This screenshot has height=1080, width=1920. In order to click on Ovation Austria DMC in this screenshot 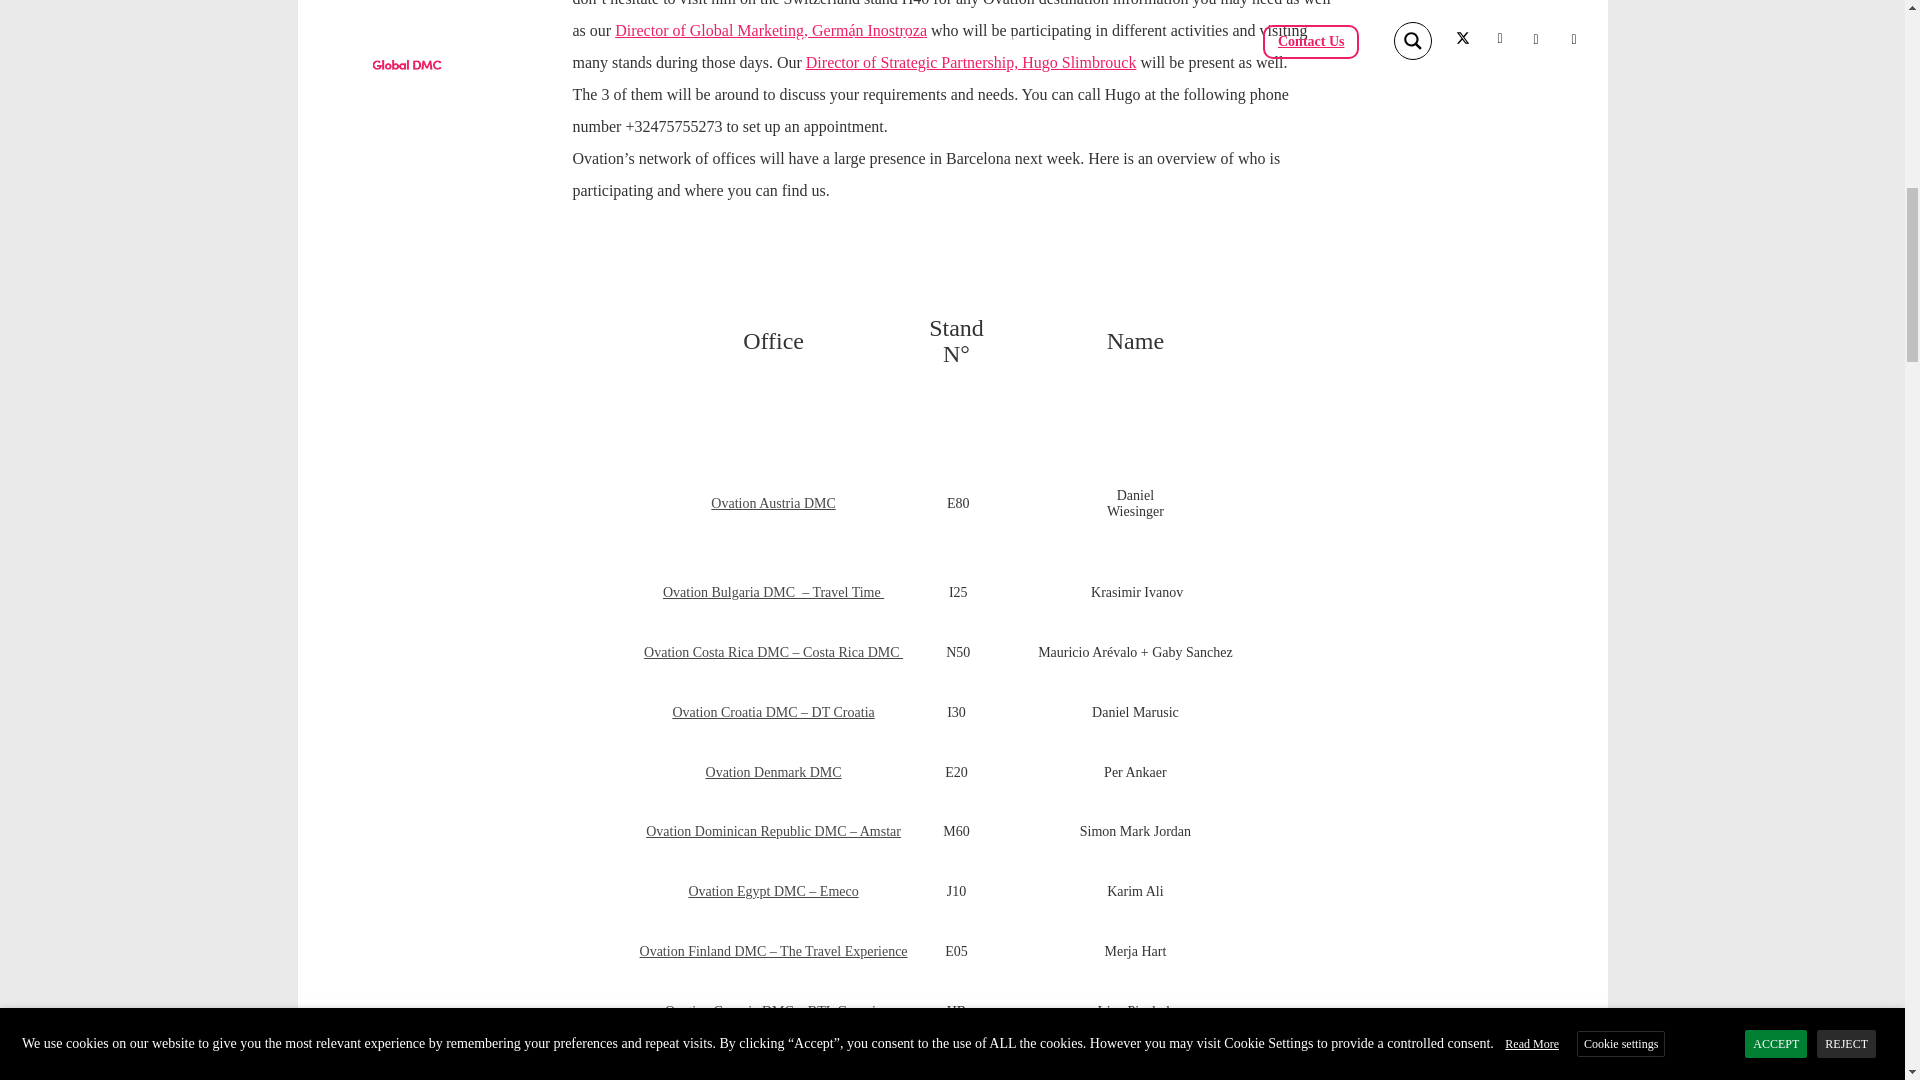, I will do `click(772, 502)`.